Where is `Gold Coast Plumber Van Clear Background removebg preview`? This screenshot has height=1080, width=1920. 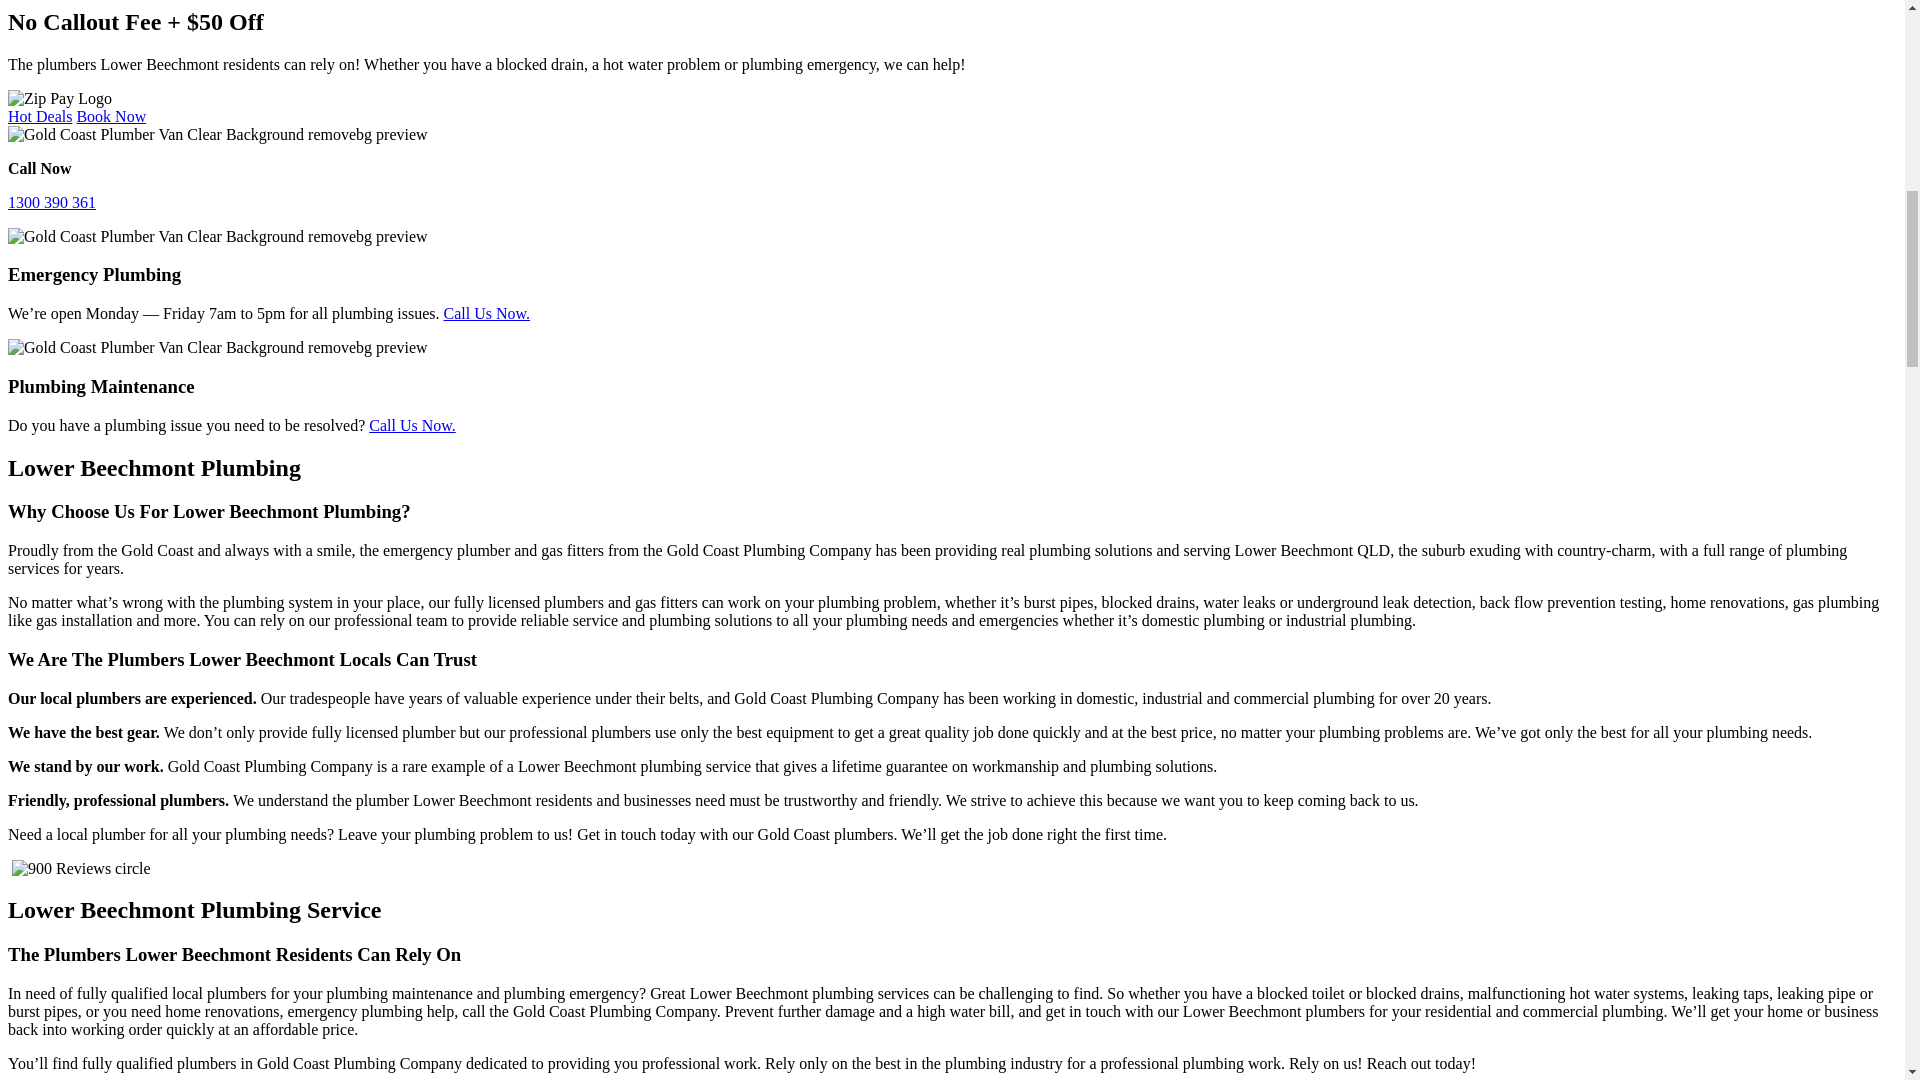 Gold Coast Plumber Van Clear Background removebg preview is located at coordinates (218, 134).